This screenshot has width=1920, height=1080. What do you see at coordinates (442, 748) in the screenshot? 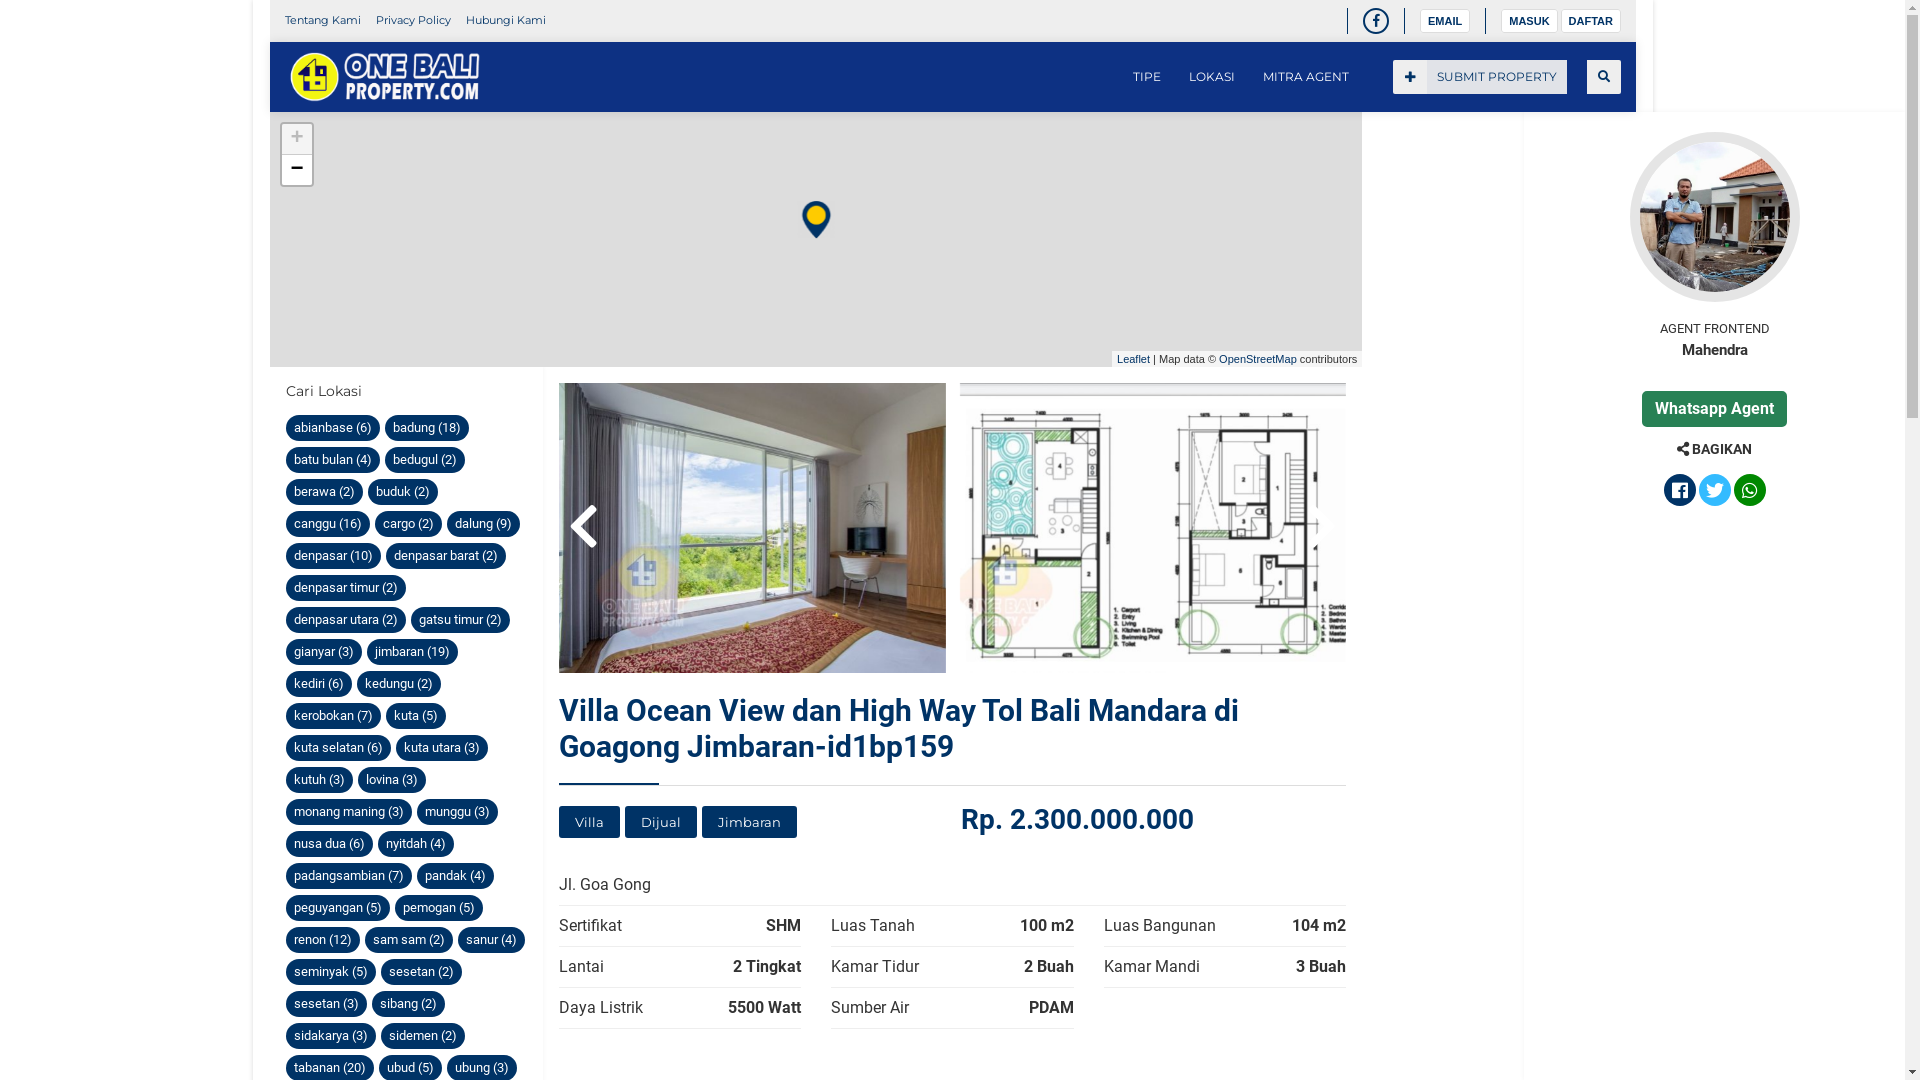
I see `kuta utara (3)` at bounding box center [442, 748].